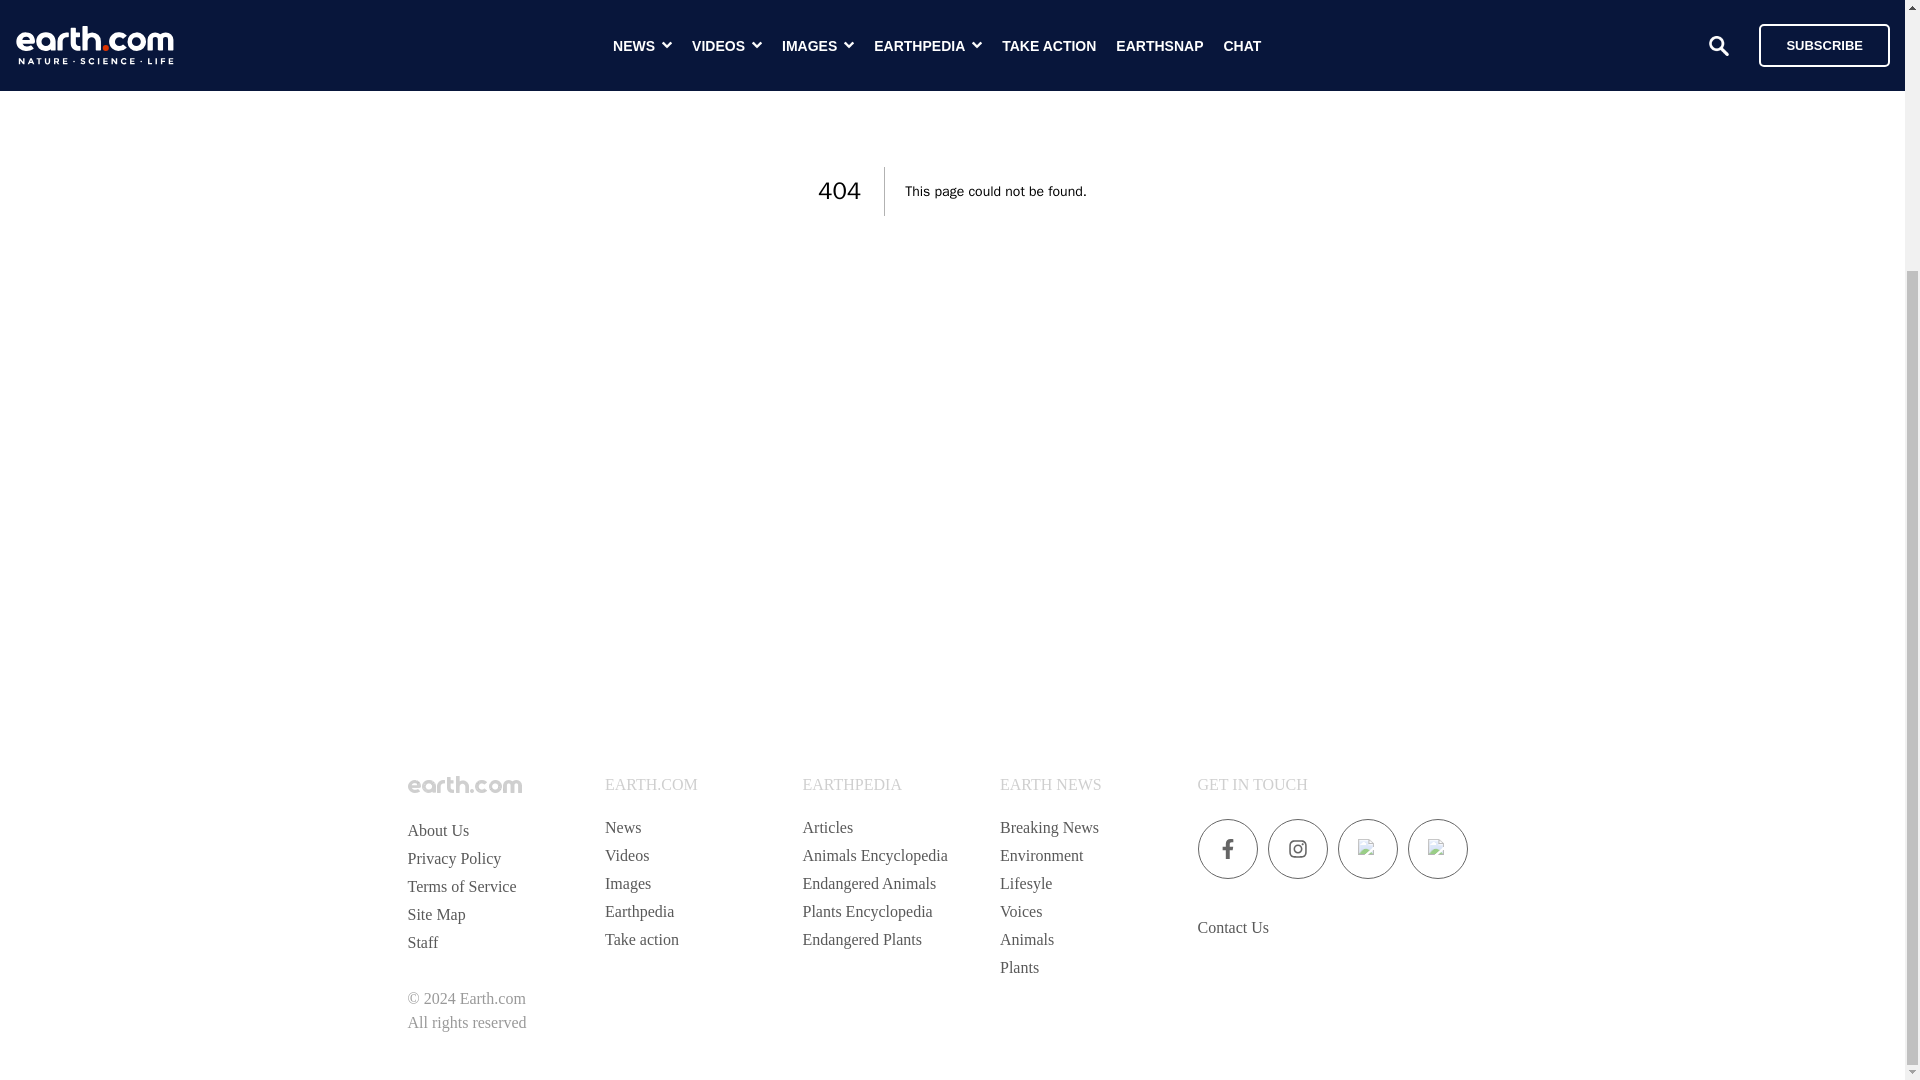  Describe the element at coordinates (1019, 968) in the screenshot. I see `Plants` at that location.